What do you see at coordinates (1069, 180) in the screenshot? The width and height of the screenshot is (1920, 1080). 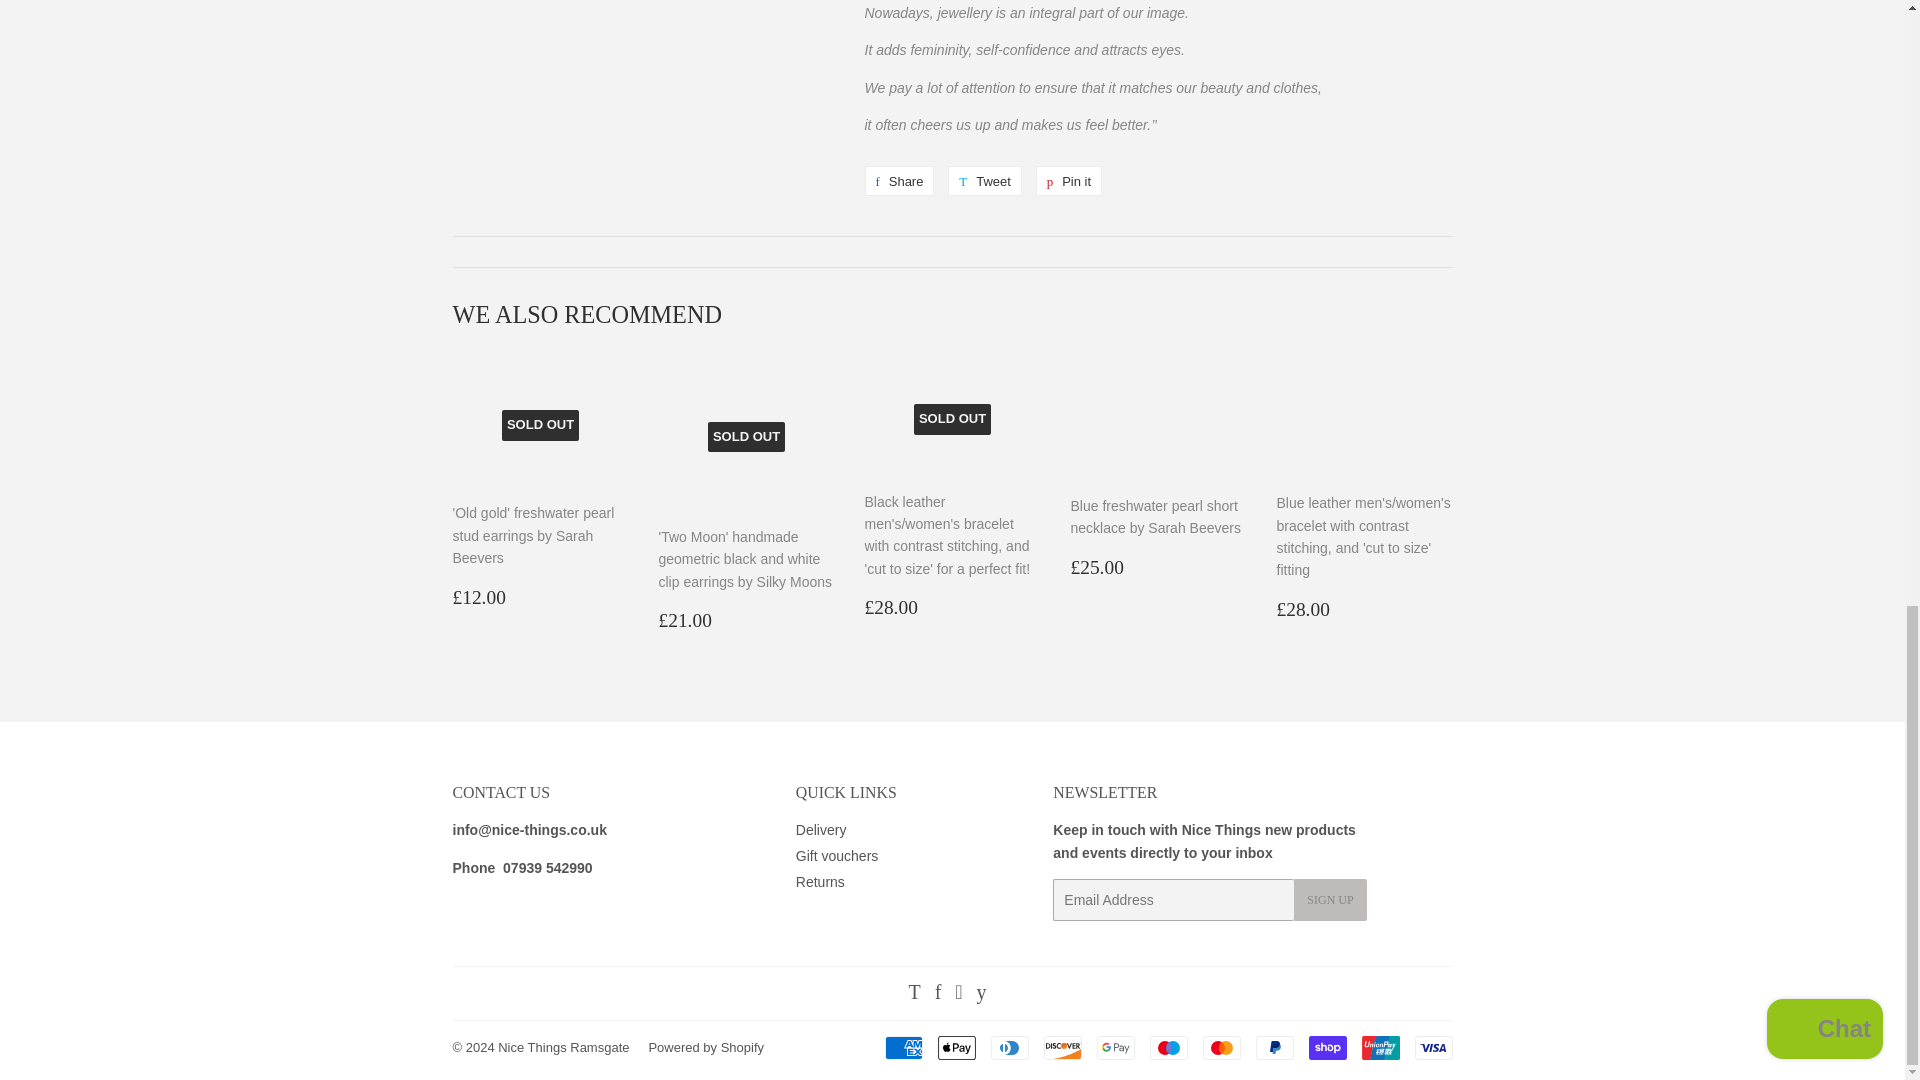 I see `Pin on Pinterest` at bounding box center [1069, 180].